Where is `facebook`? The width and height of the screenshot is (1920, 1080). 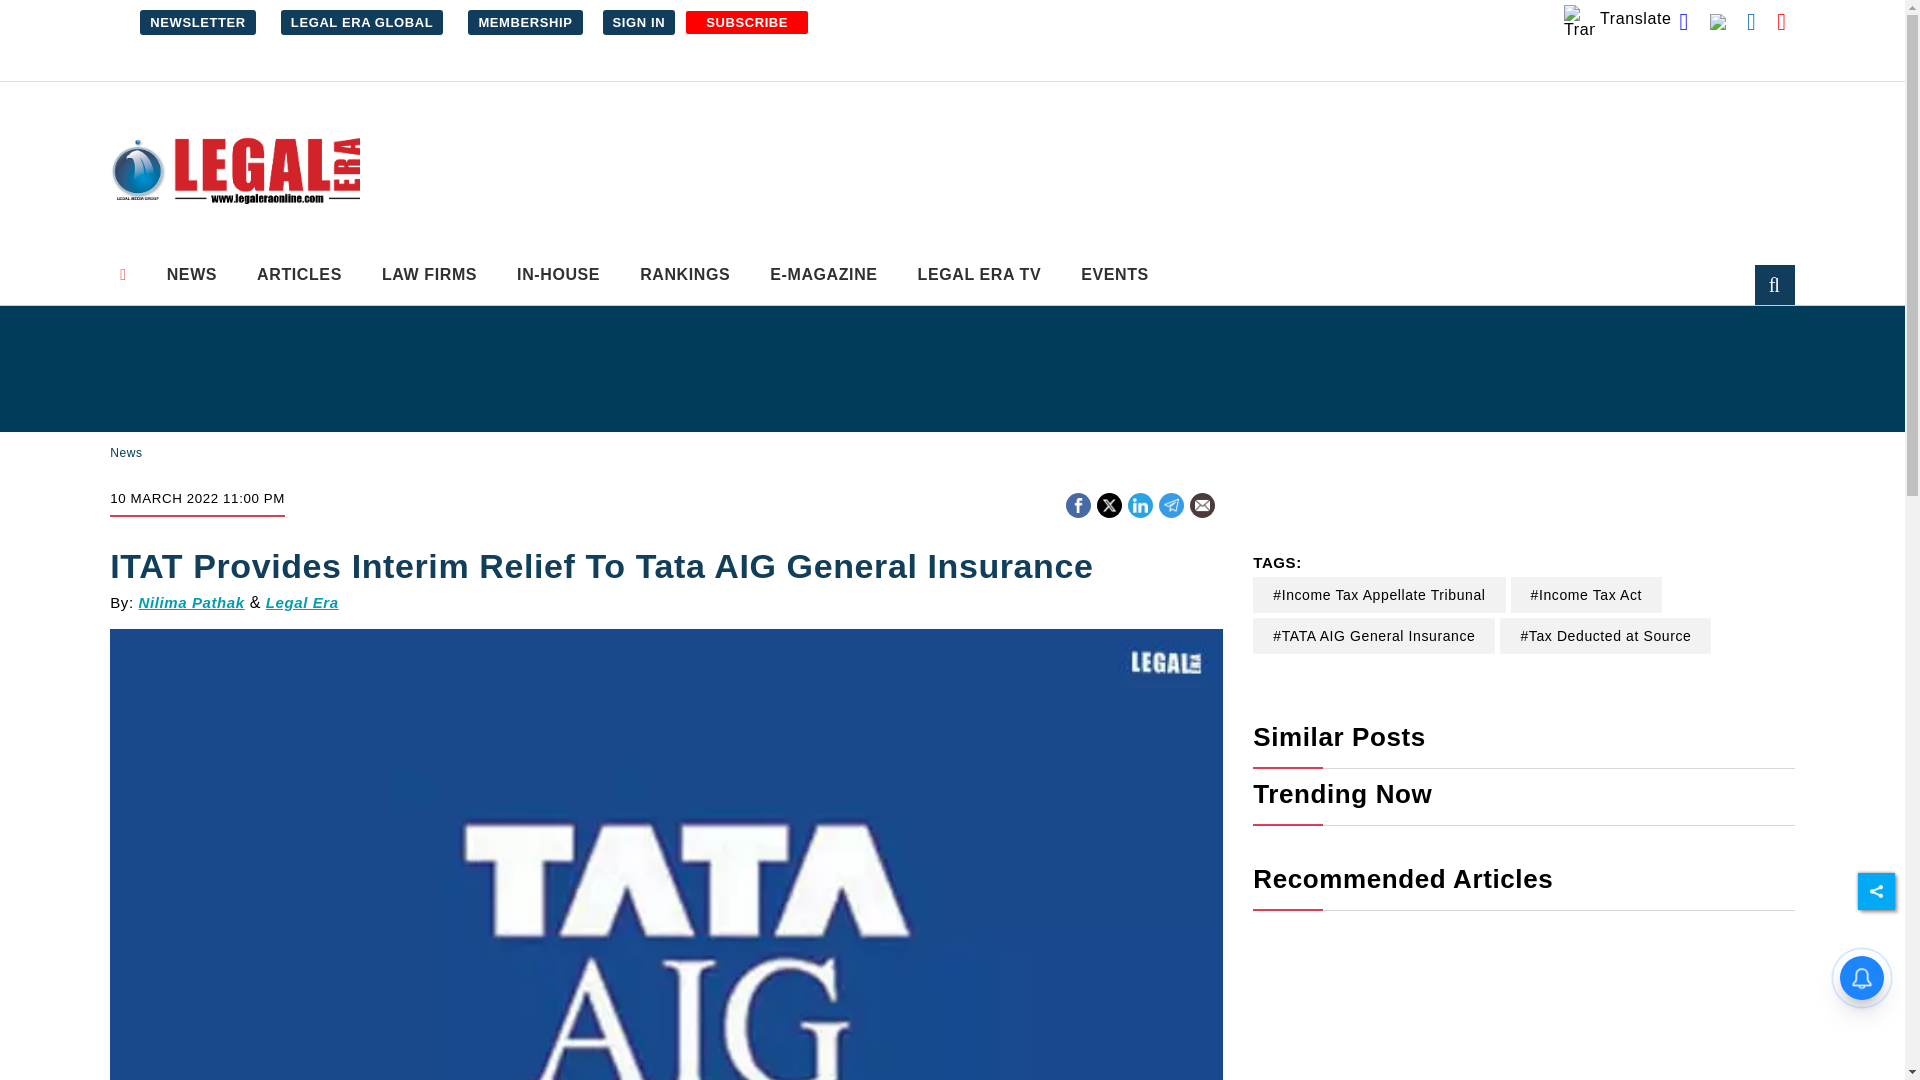
facebook is located at coordinates (1078, 505).